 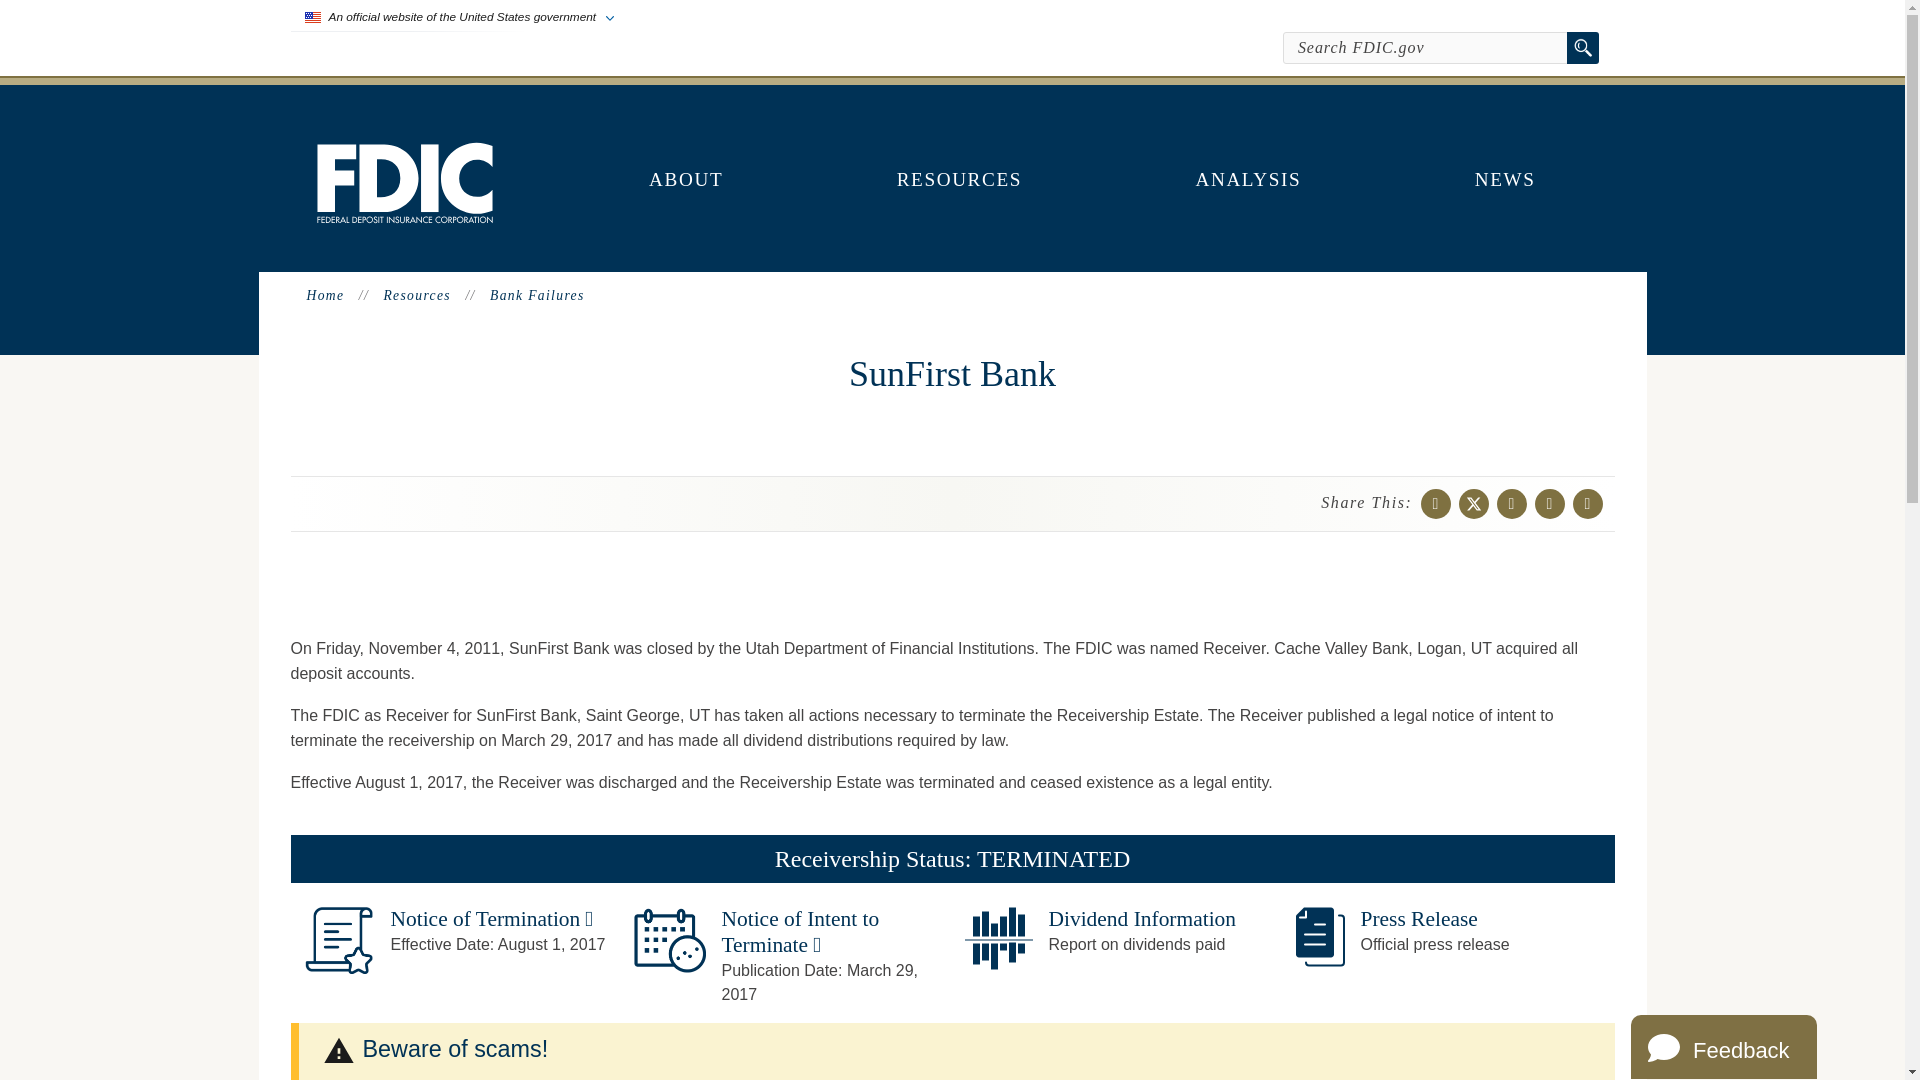 What do you see at coordinates (960, 180) in the screenshot?
I see `RESOURCES` at bounding box center [960, 180].